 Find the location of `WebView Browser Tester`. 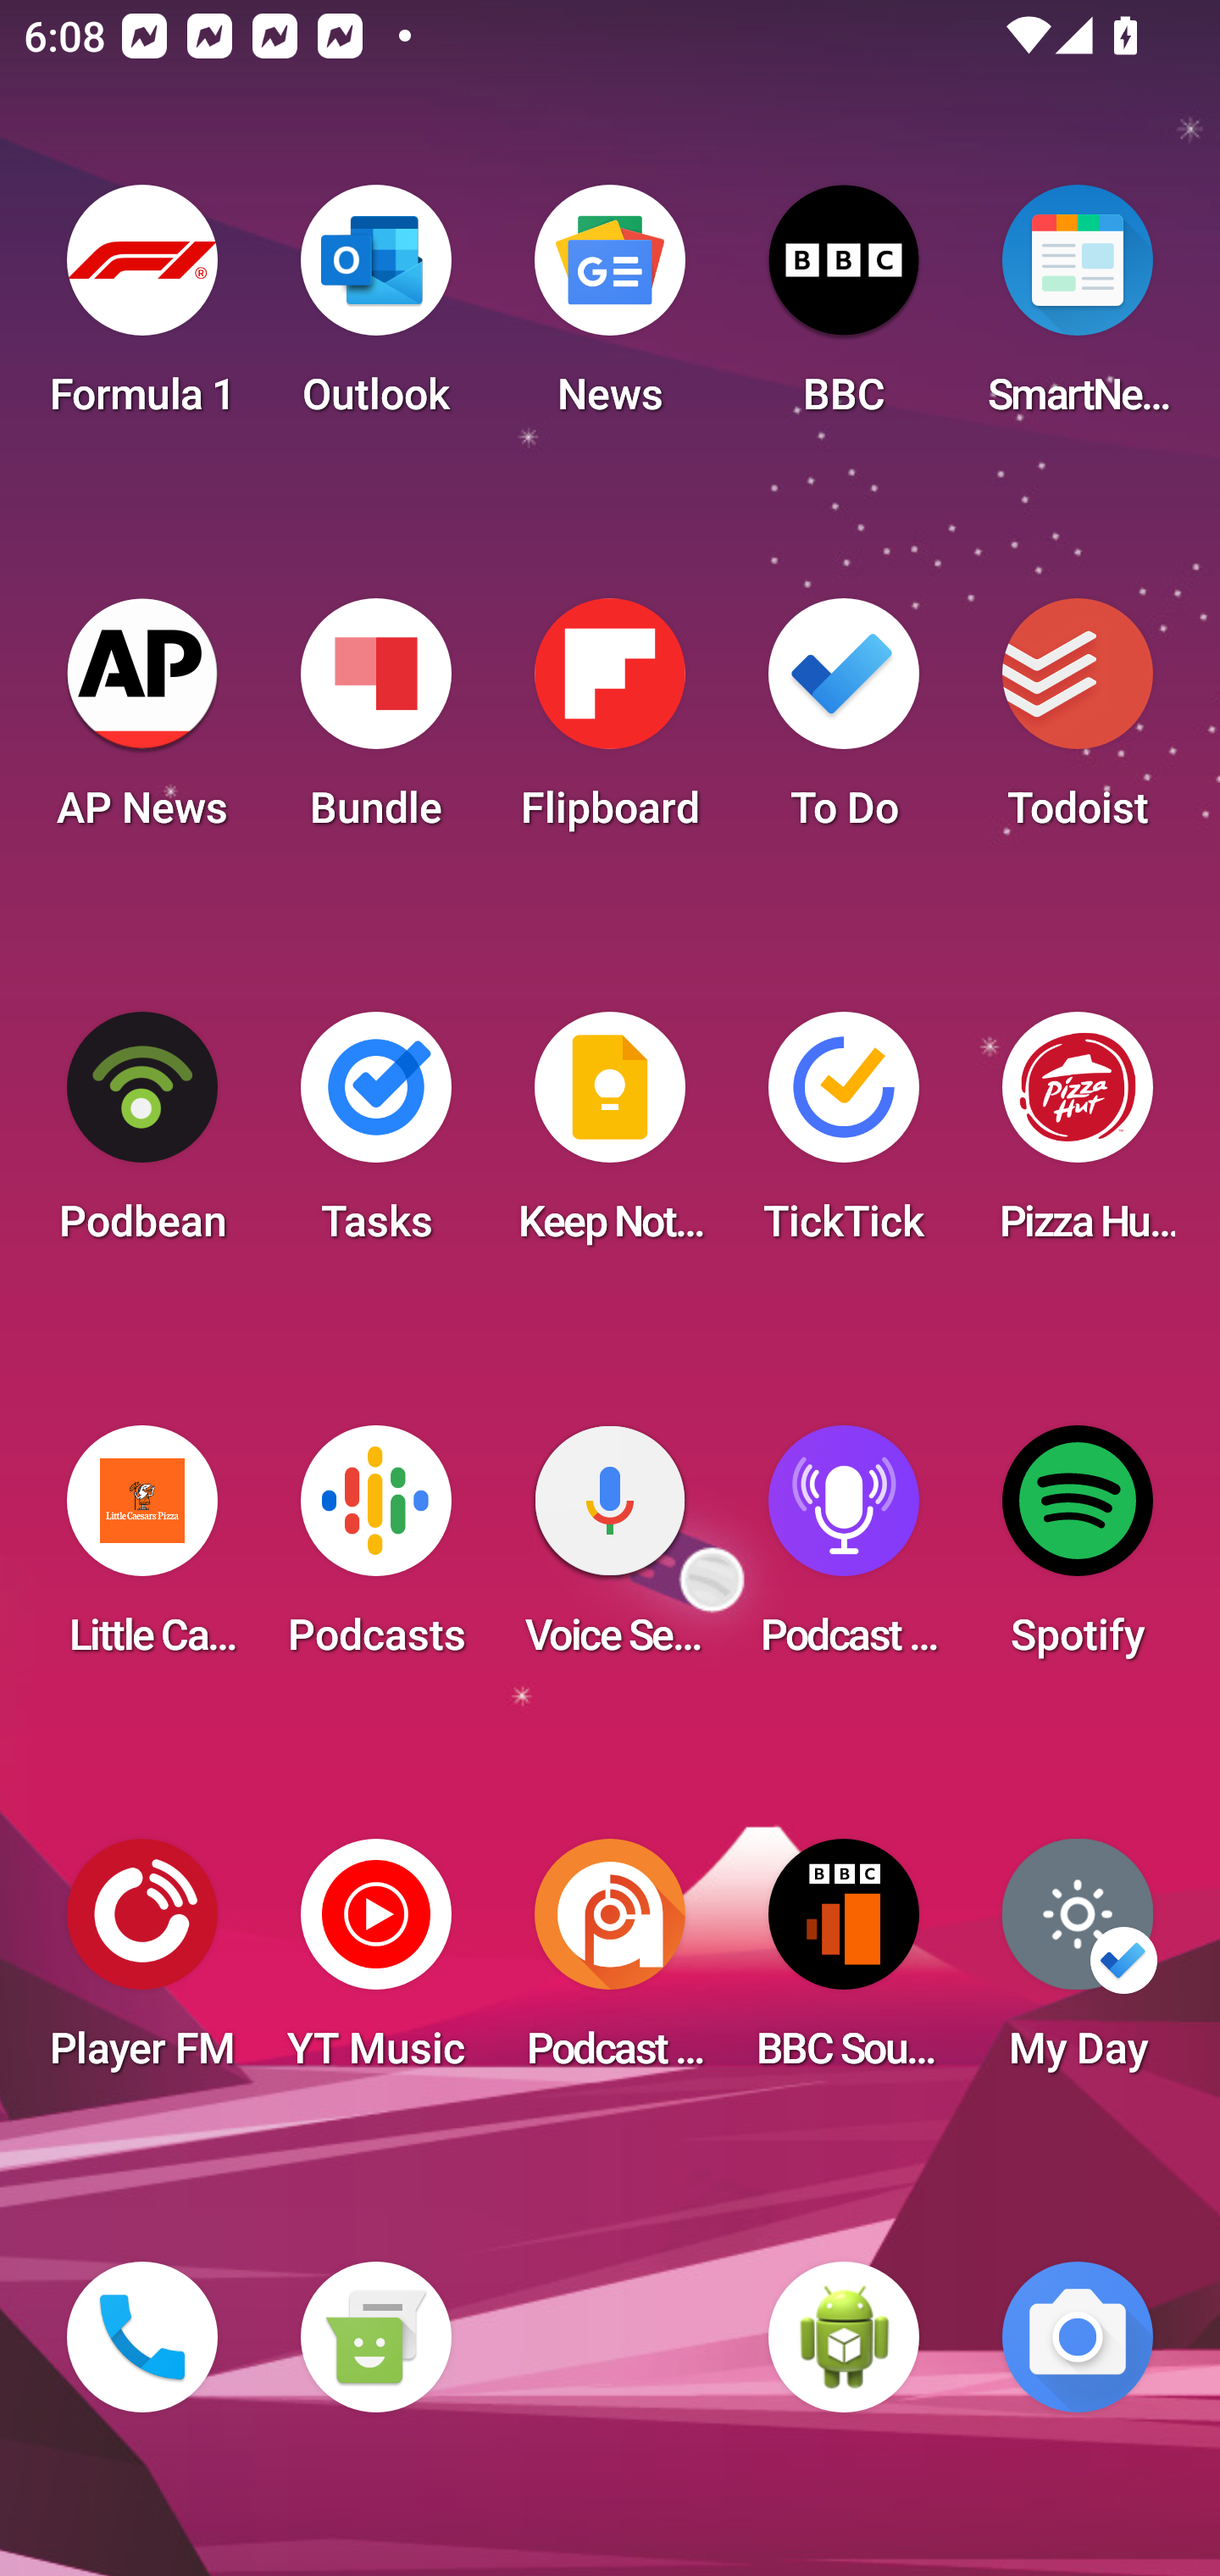

WebView Browser Tester is located at coordinates (844, 2337).